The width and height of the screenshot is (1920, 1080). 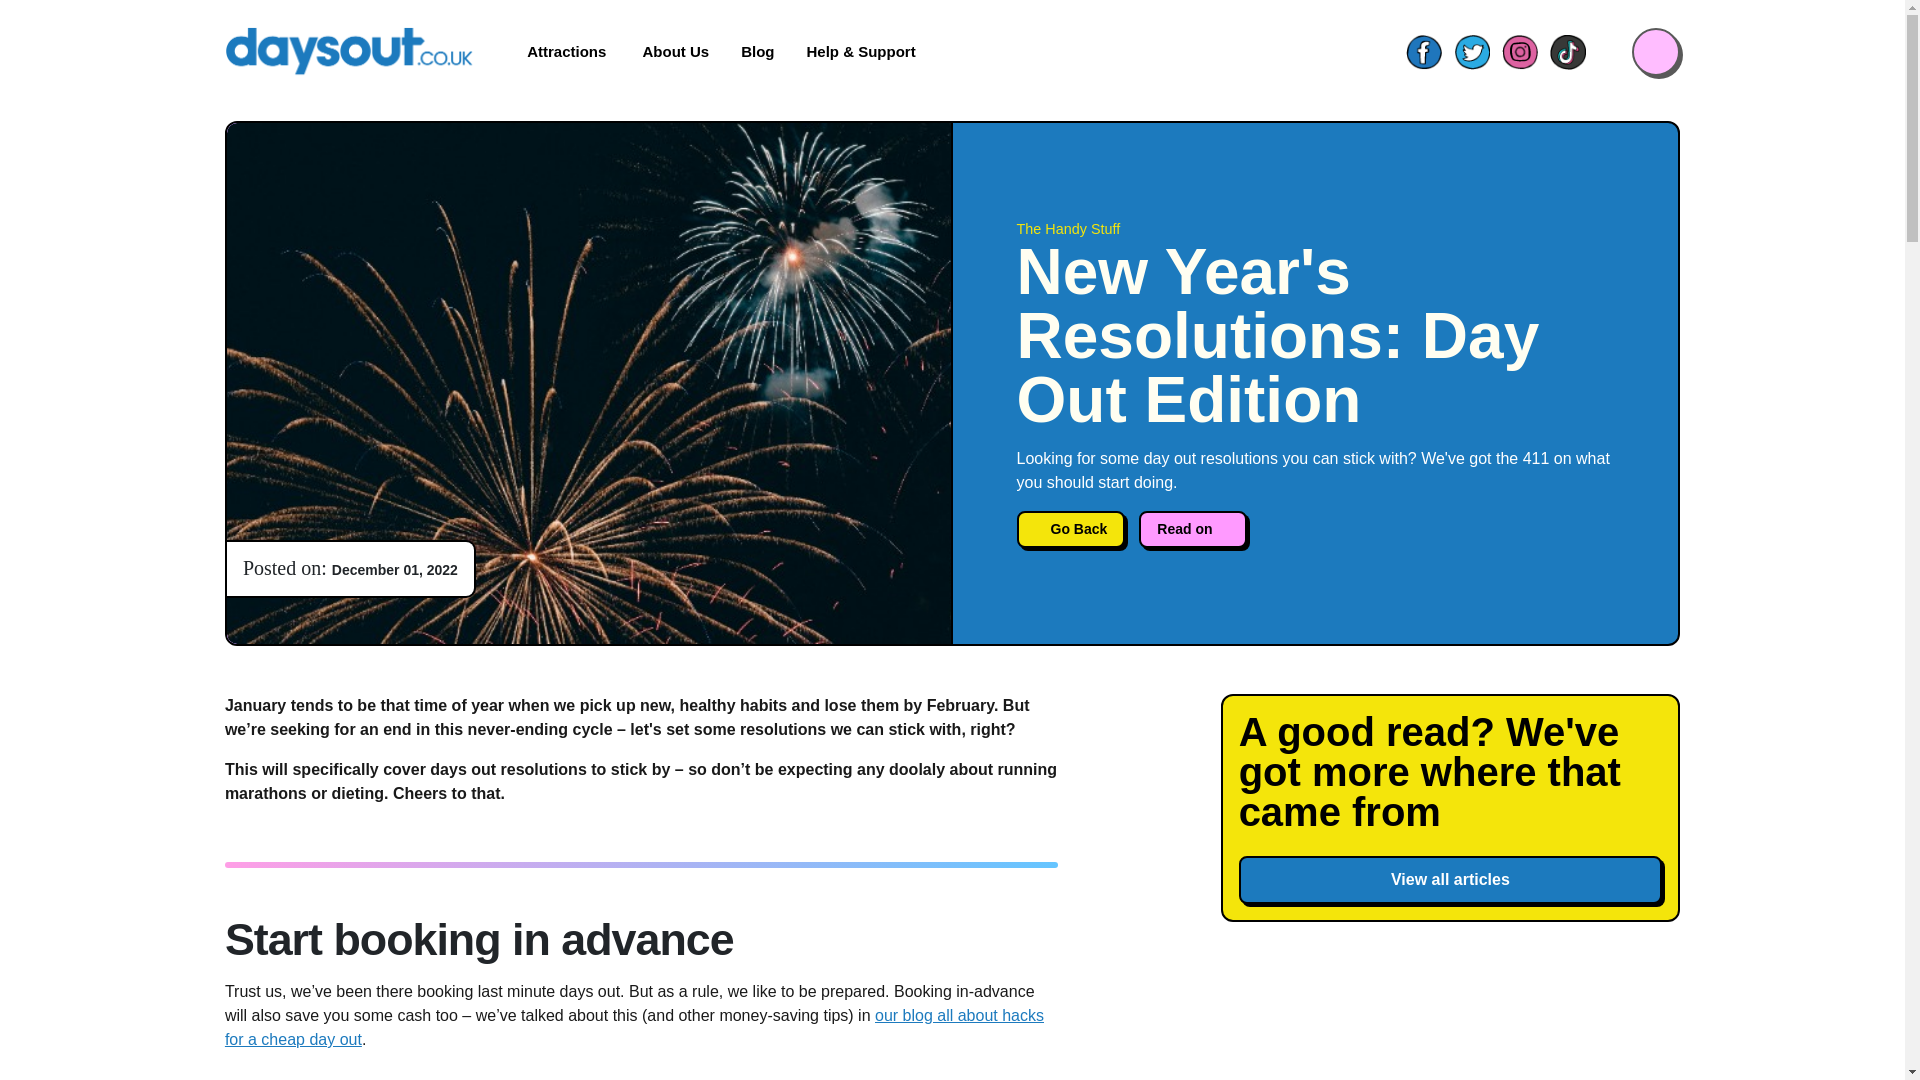 What do you see at coordinates (1423, 52) in the screenshot?
I see `Join us on Facebook` at bounding box center [1423, 52].